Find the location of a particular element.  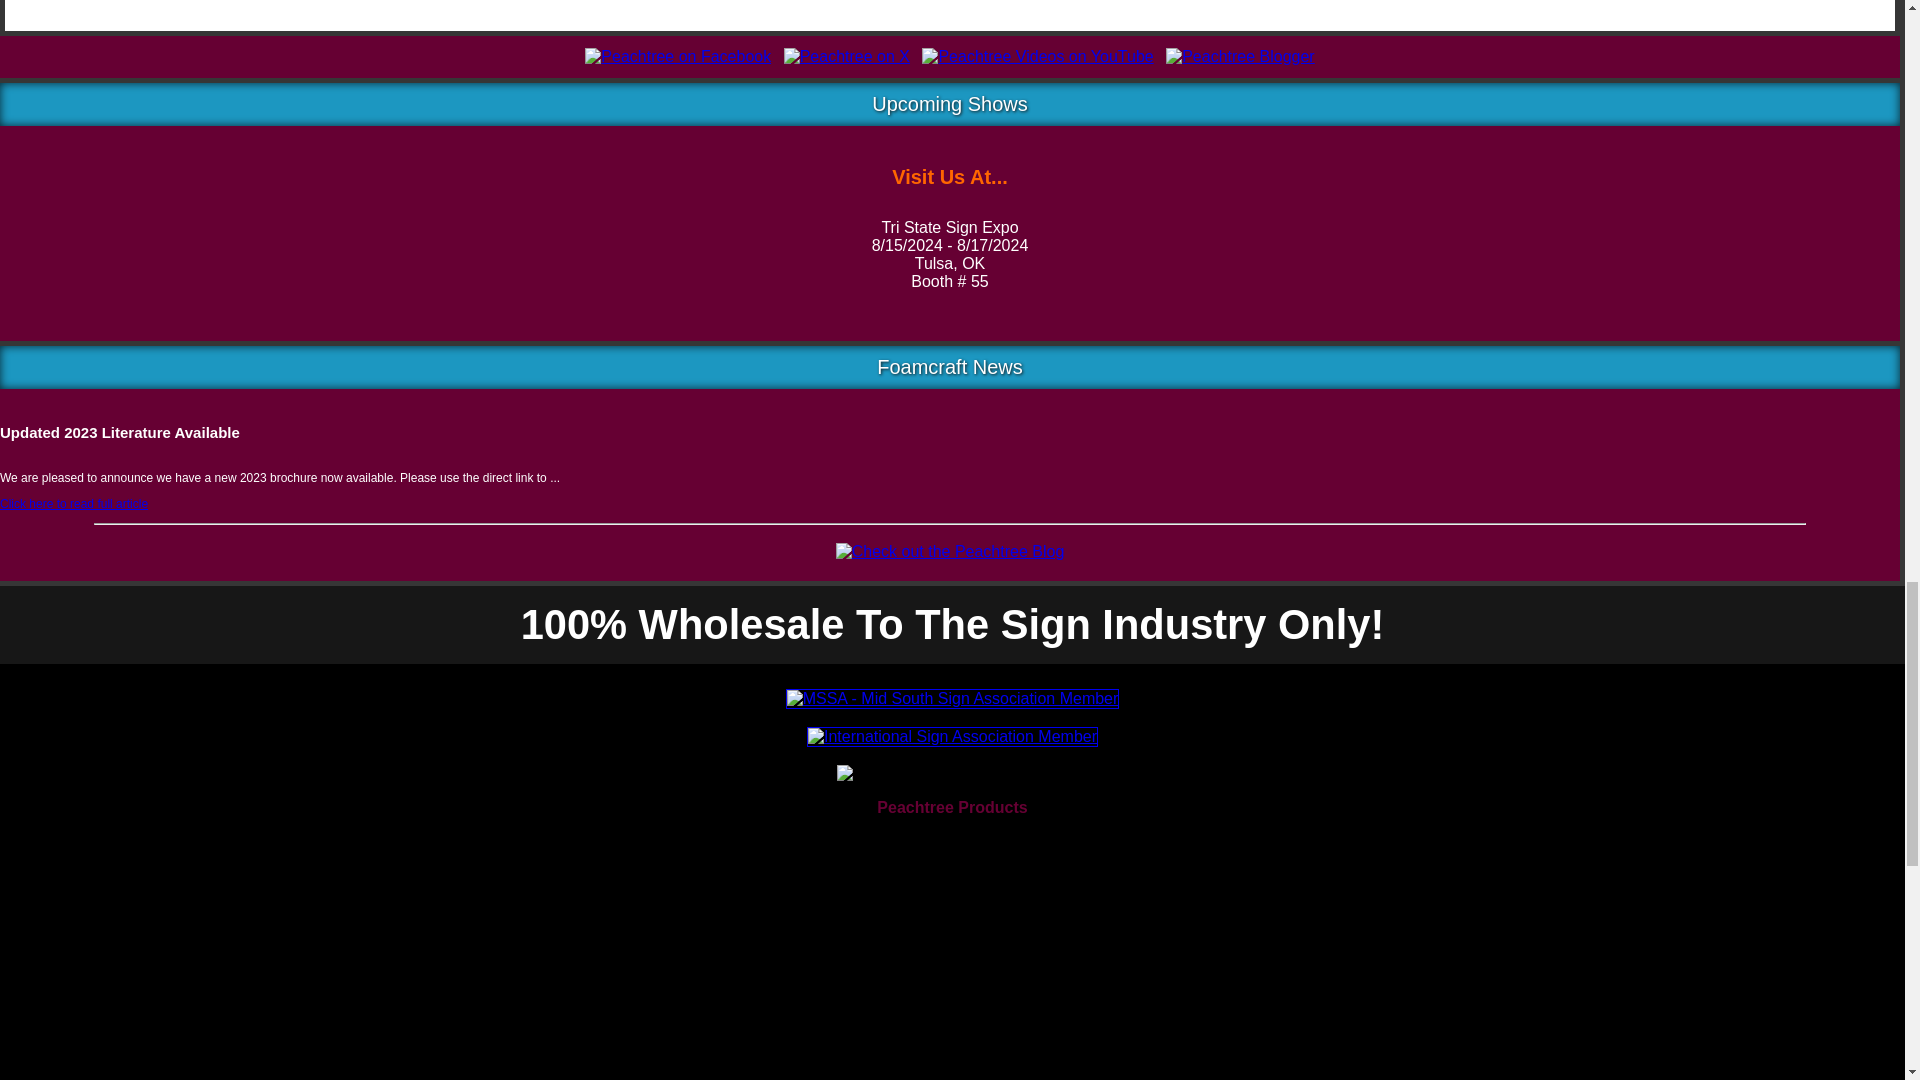

monument signs is located at coordinates (106, 842).